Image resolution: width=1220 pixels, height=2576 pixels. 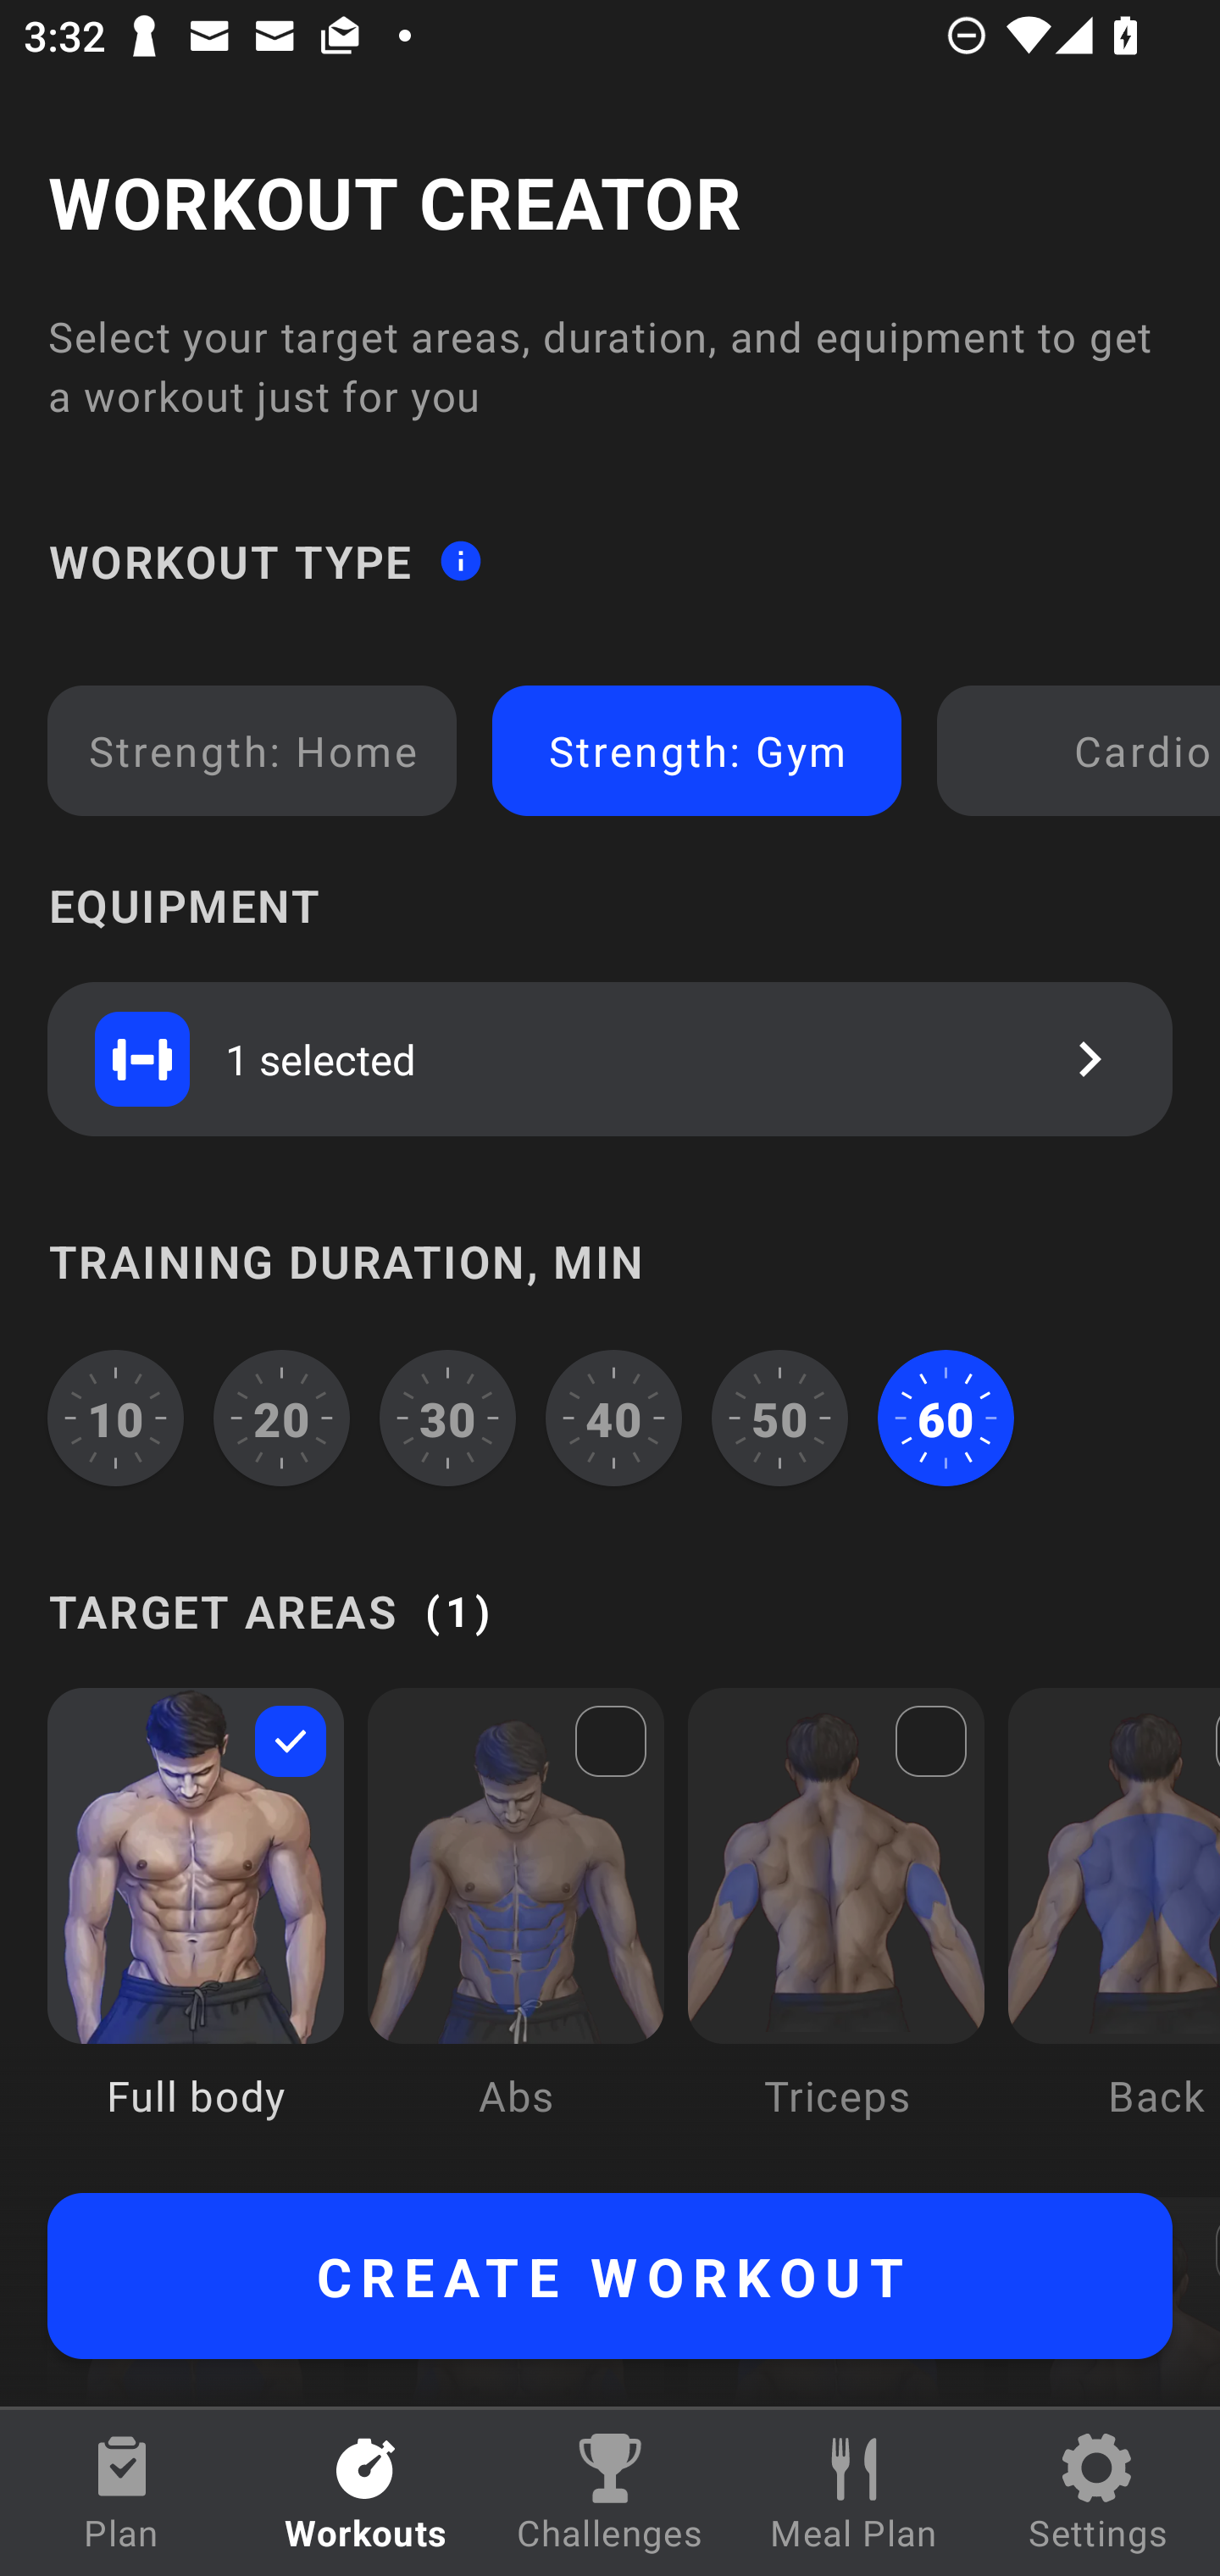 I want to click on Cardio, so click(x=1084, y=751).